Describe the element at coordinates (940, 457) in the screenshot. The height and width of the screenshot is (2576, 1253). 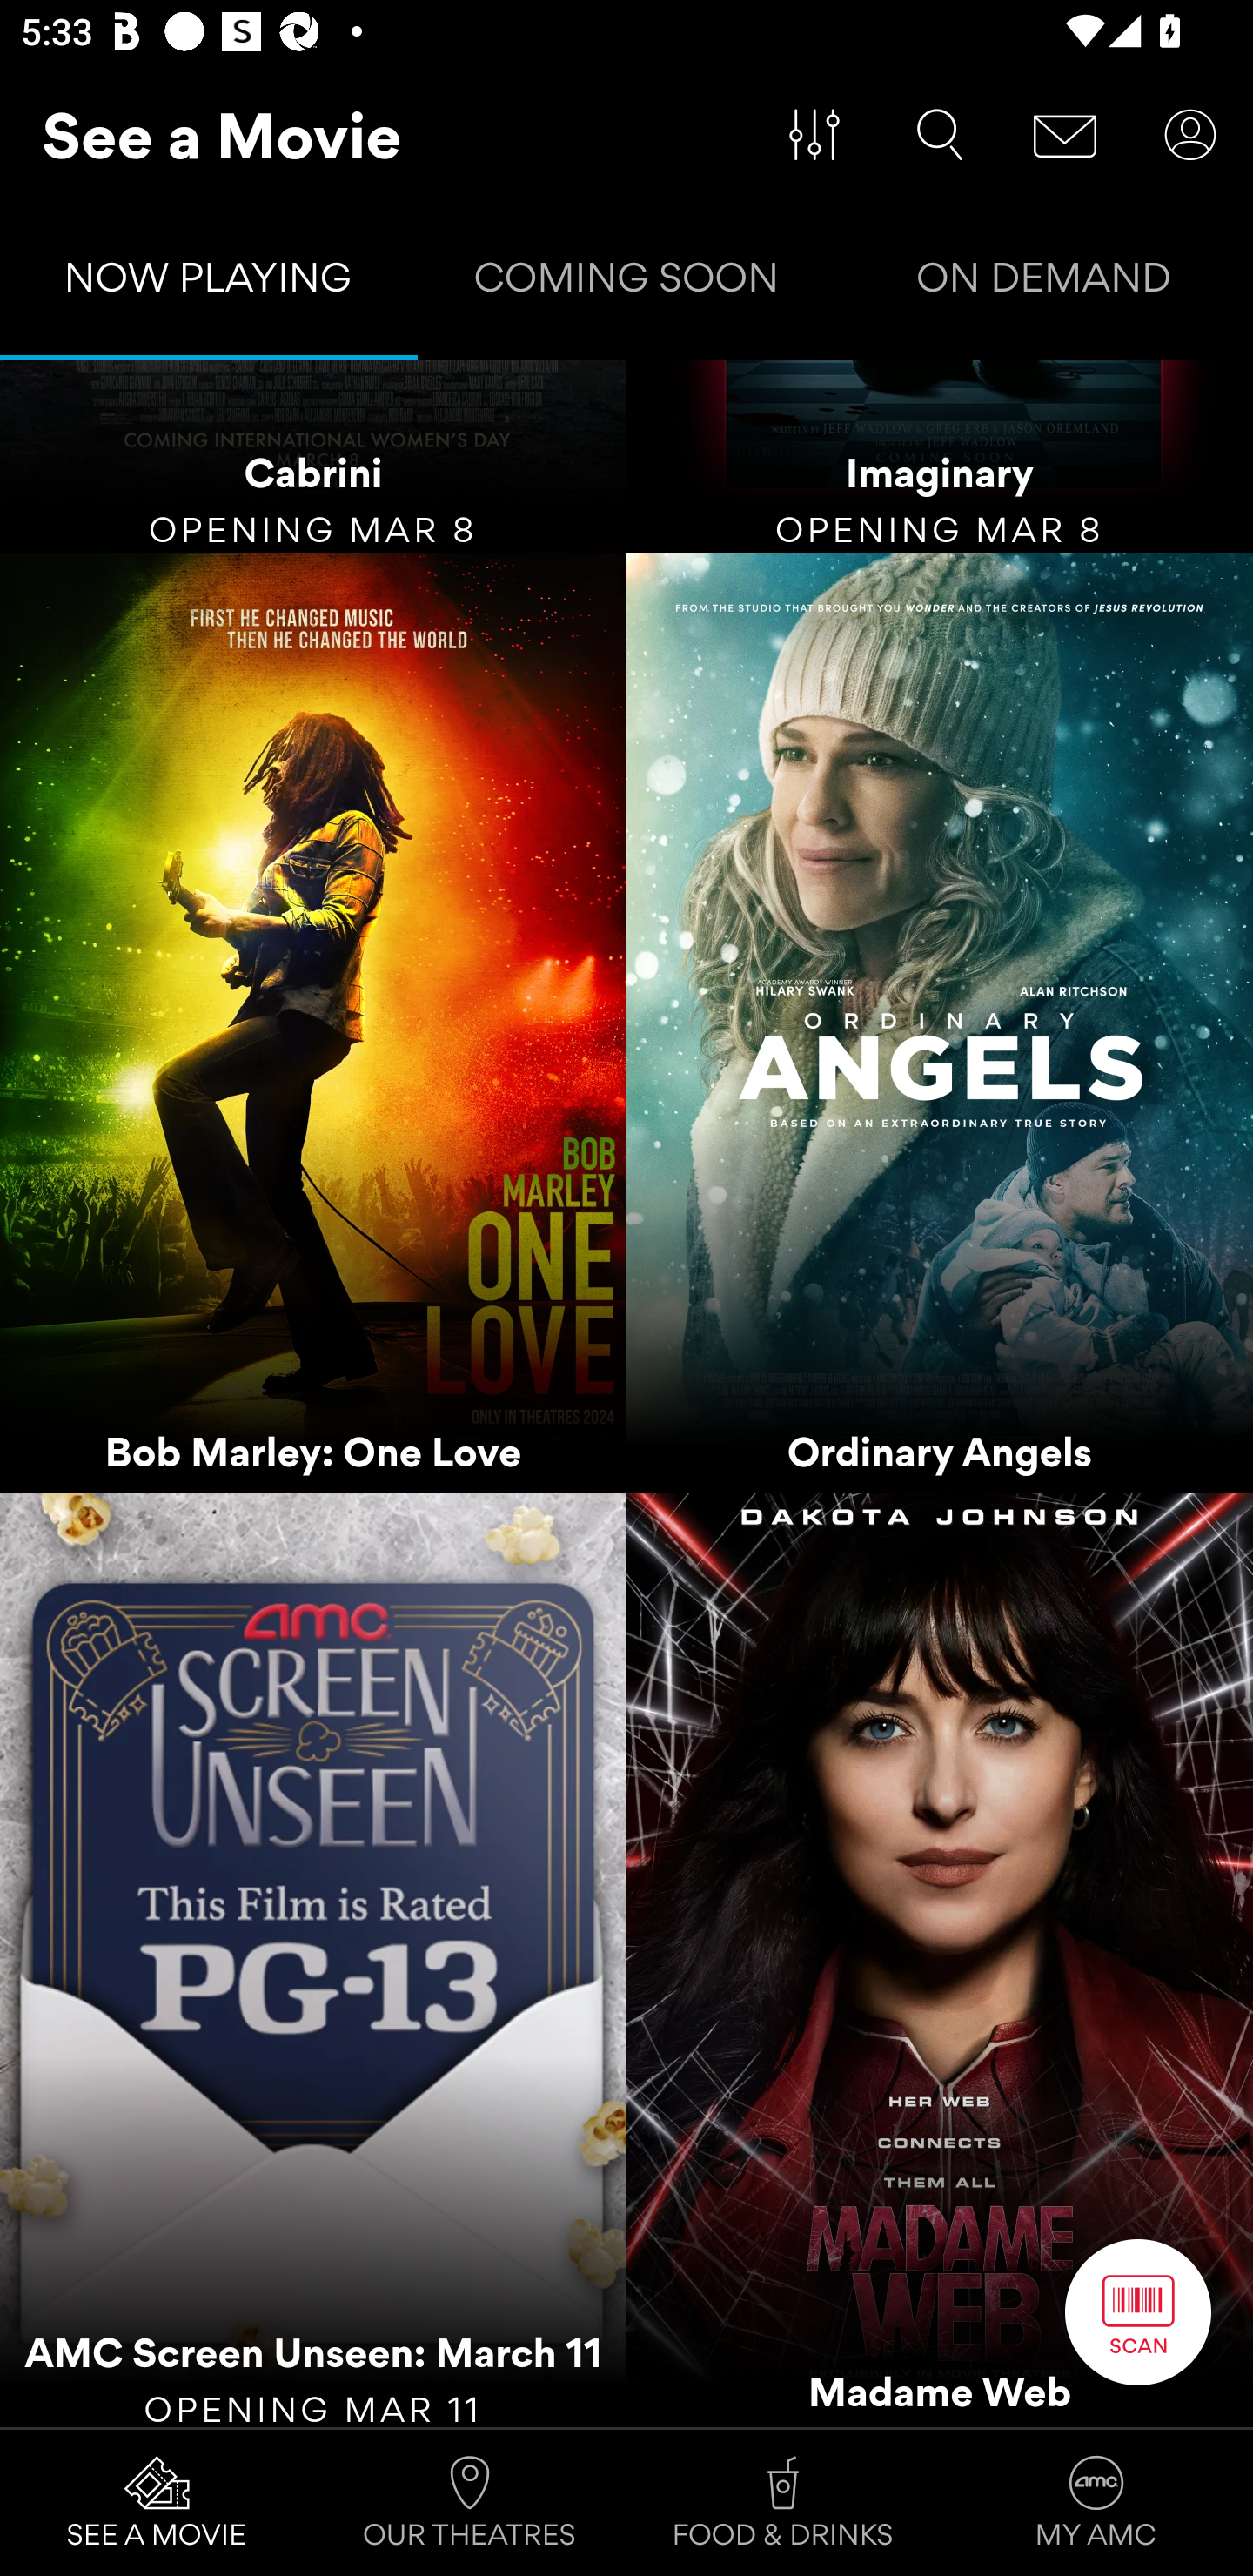
I see `Imaginary
OPENING MAR 8` at that location.